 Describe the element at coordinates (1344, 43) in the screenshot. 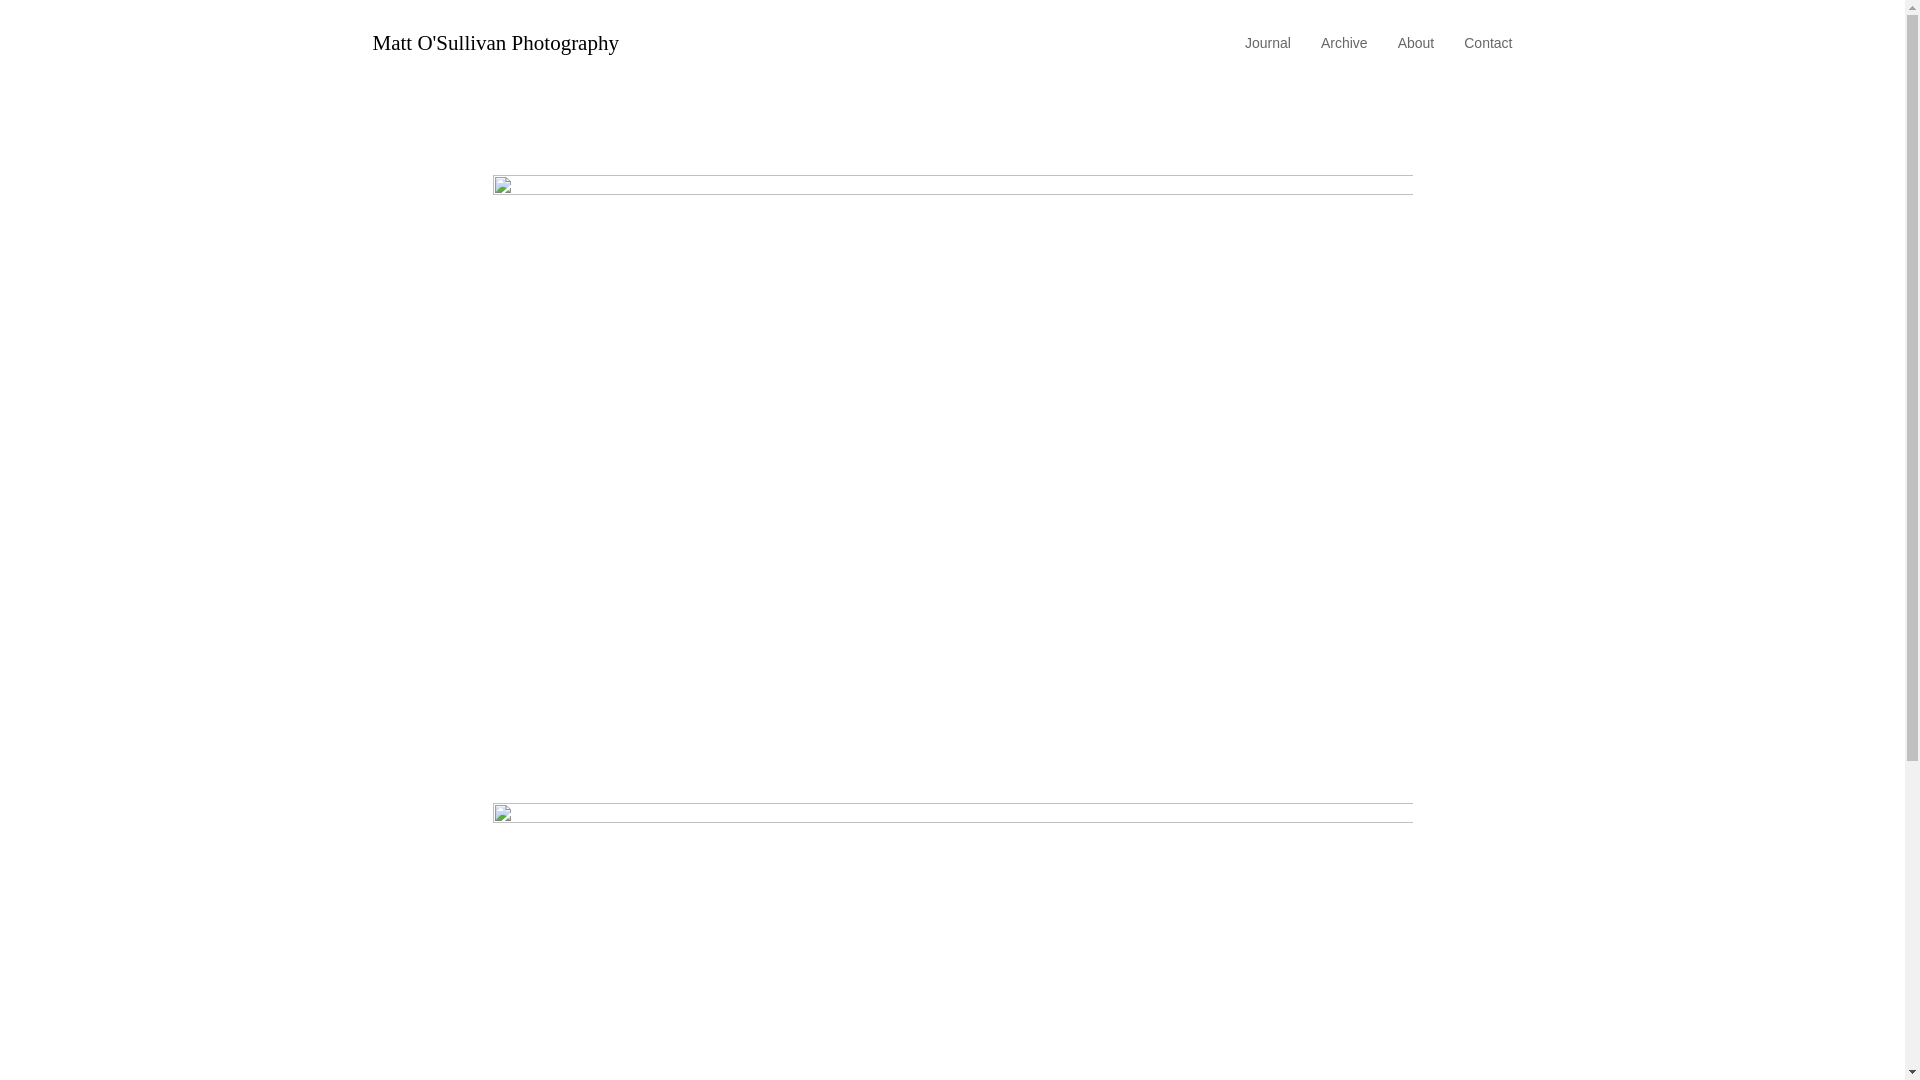

I see `Archive` at that location.